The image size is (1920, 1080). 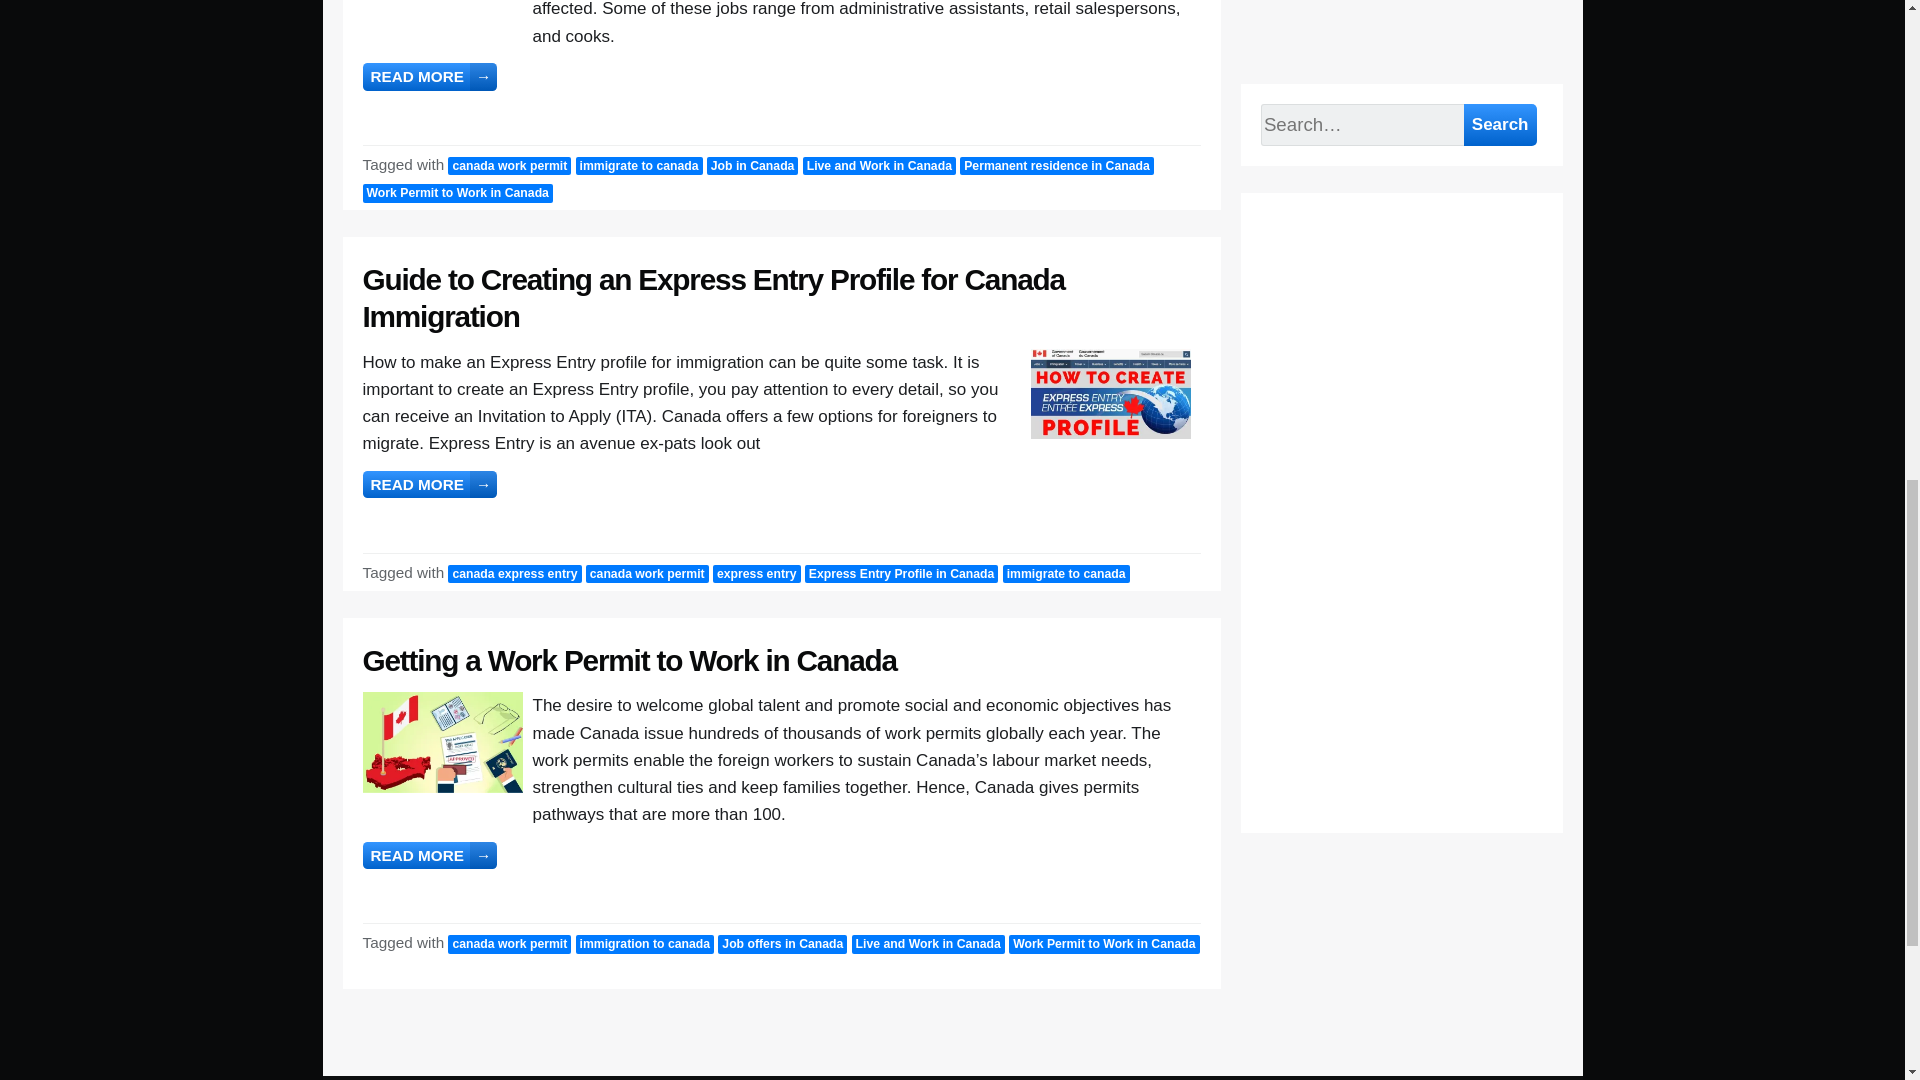 I want to click on express entry, so click(x=756, y=574).